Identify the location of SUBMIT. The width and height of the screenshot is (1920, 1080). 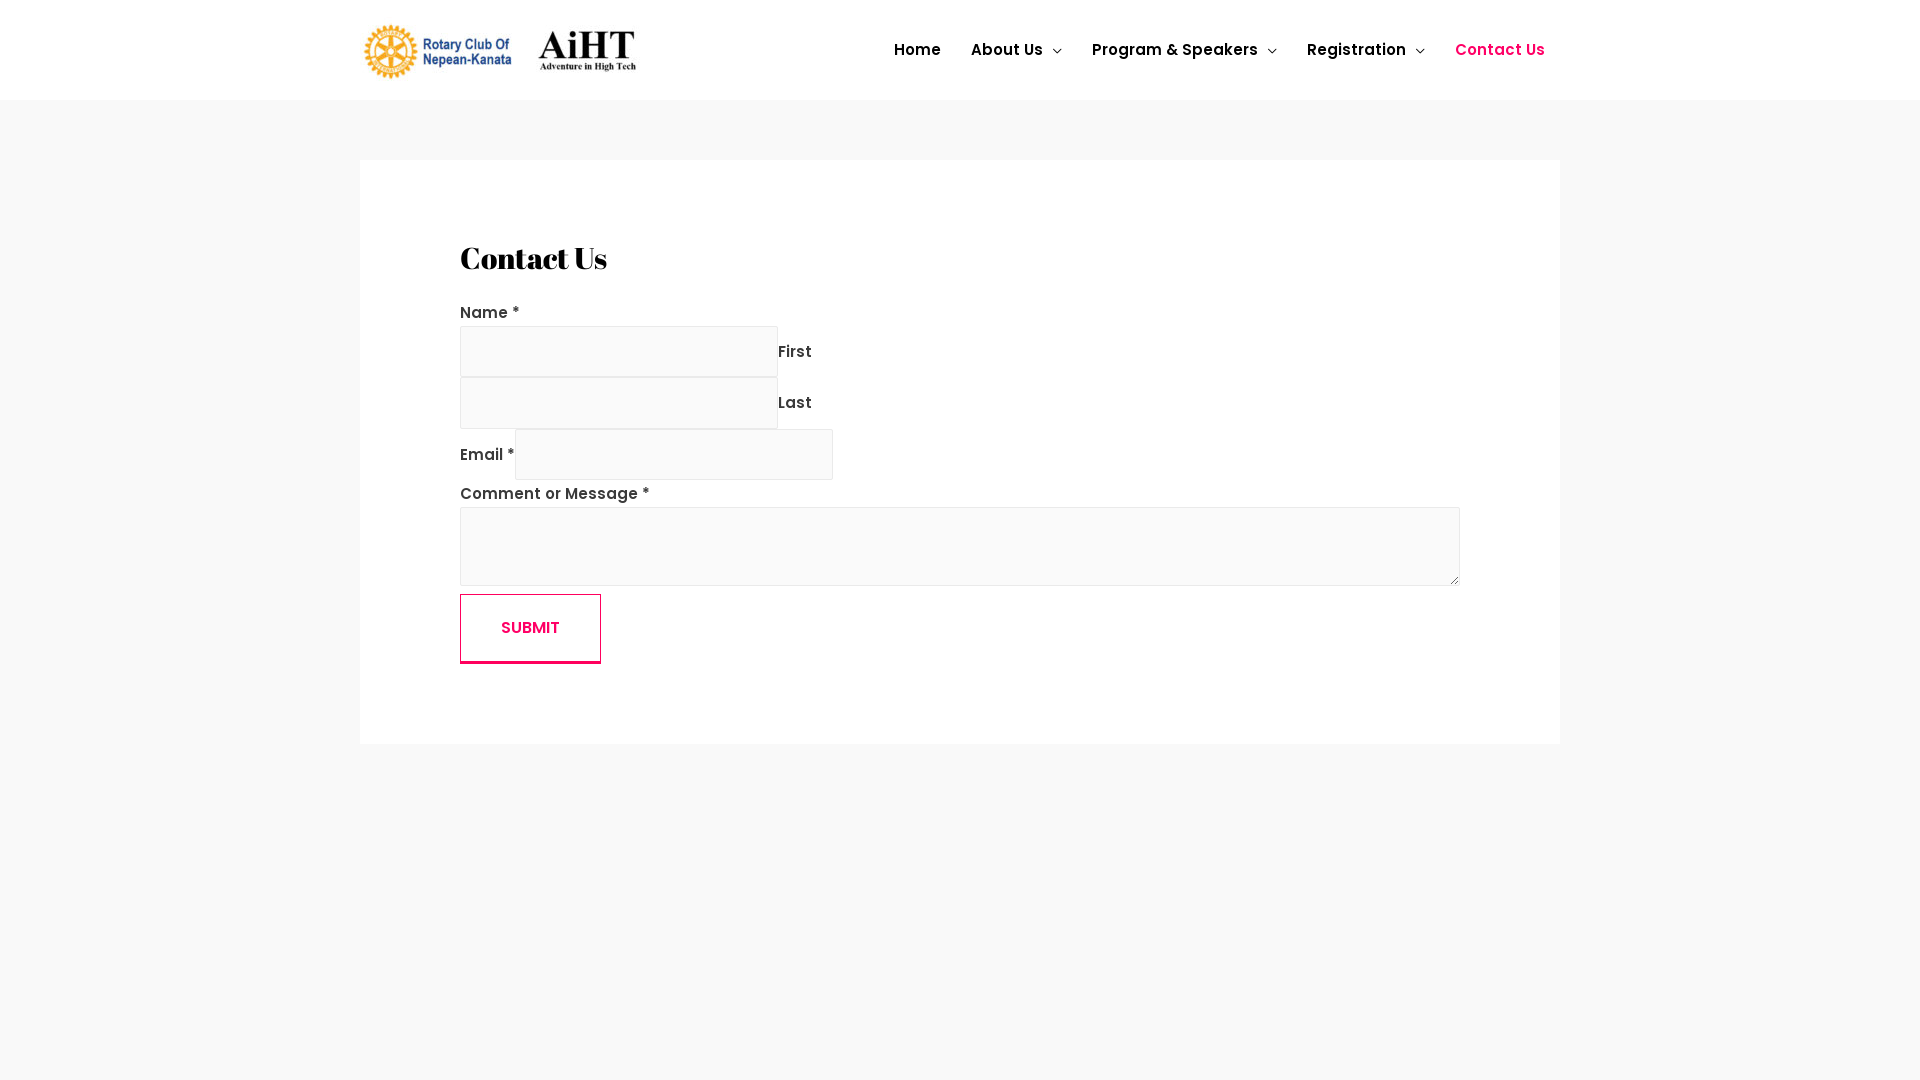
(530, 629).